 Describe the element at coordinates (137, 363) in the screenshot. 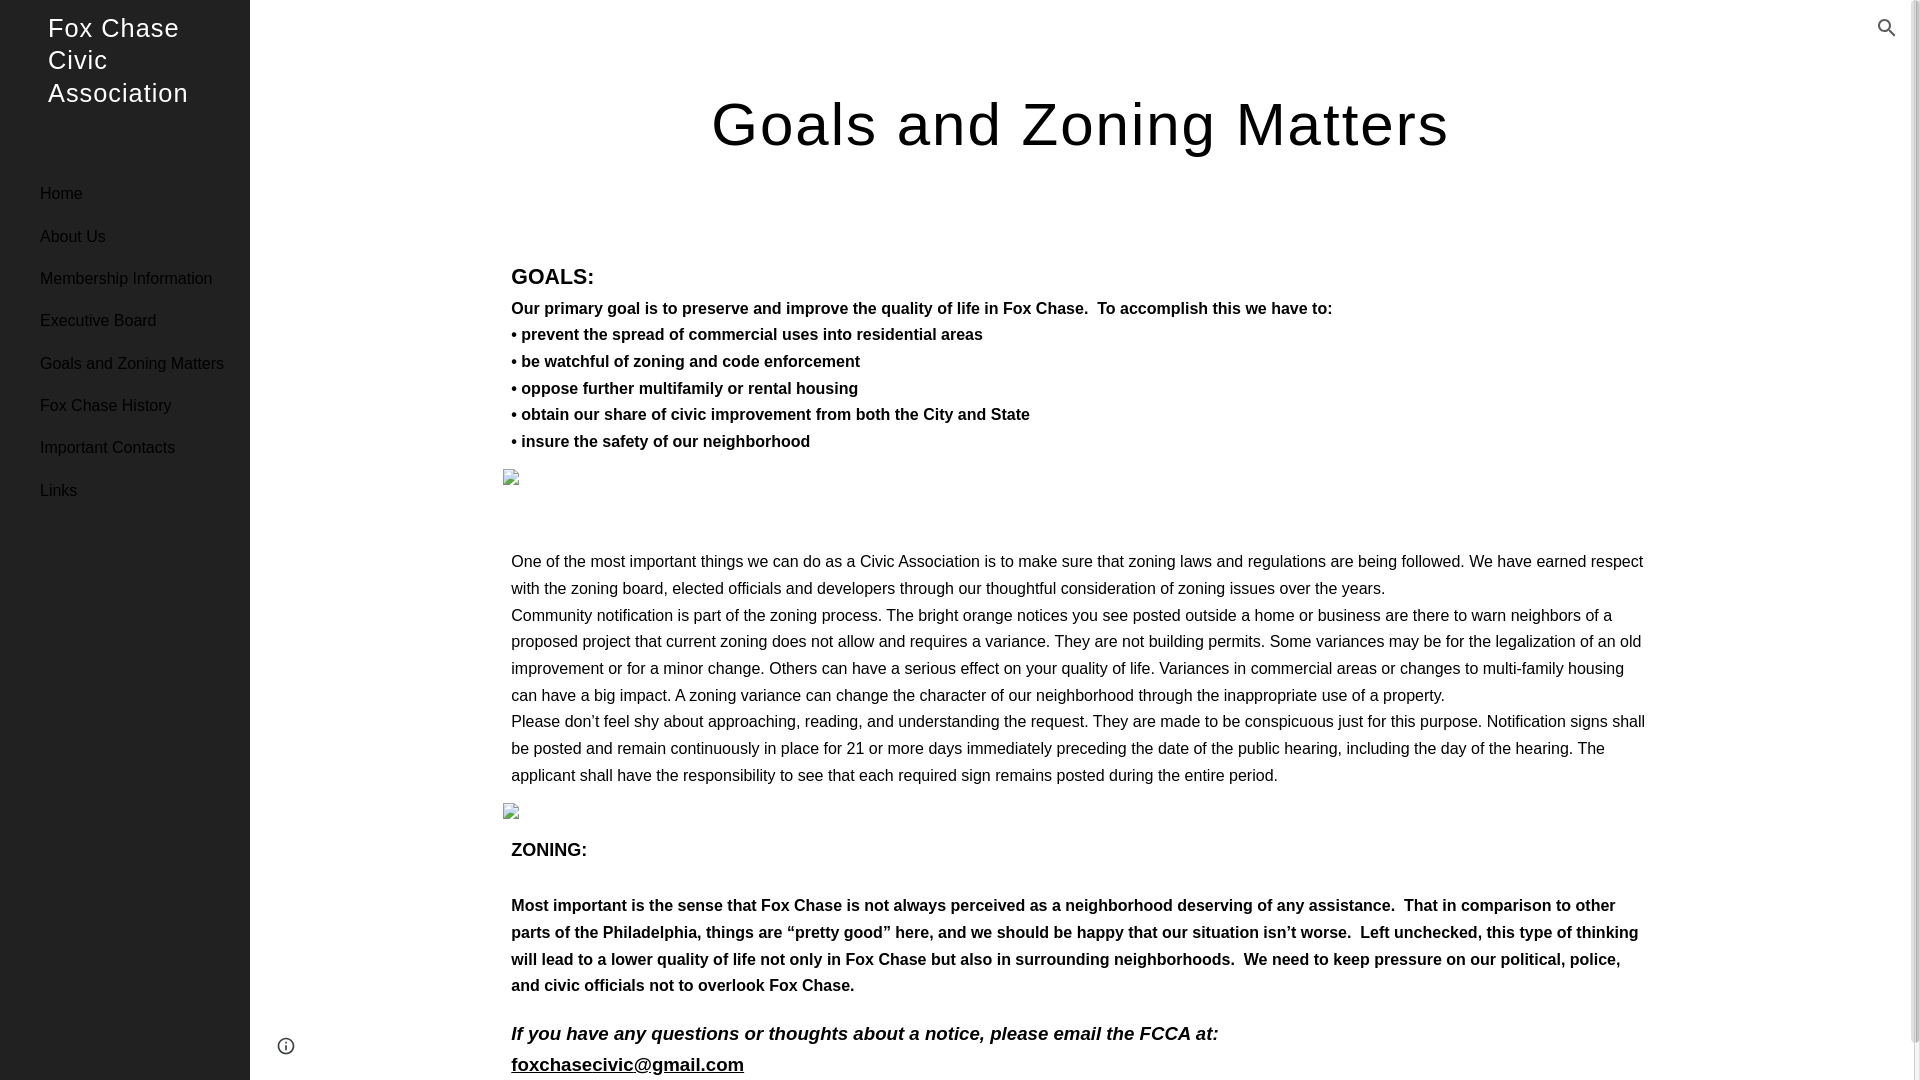

I see `Goals and Zoning Matters` at that location.